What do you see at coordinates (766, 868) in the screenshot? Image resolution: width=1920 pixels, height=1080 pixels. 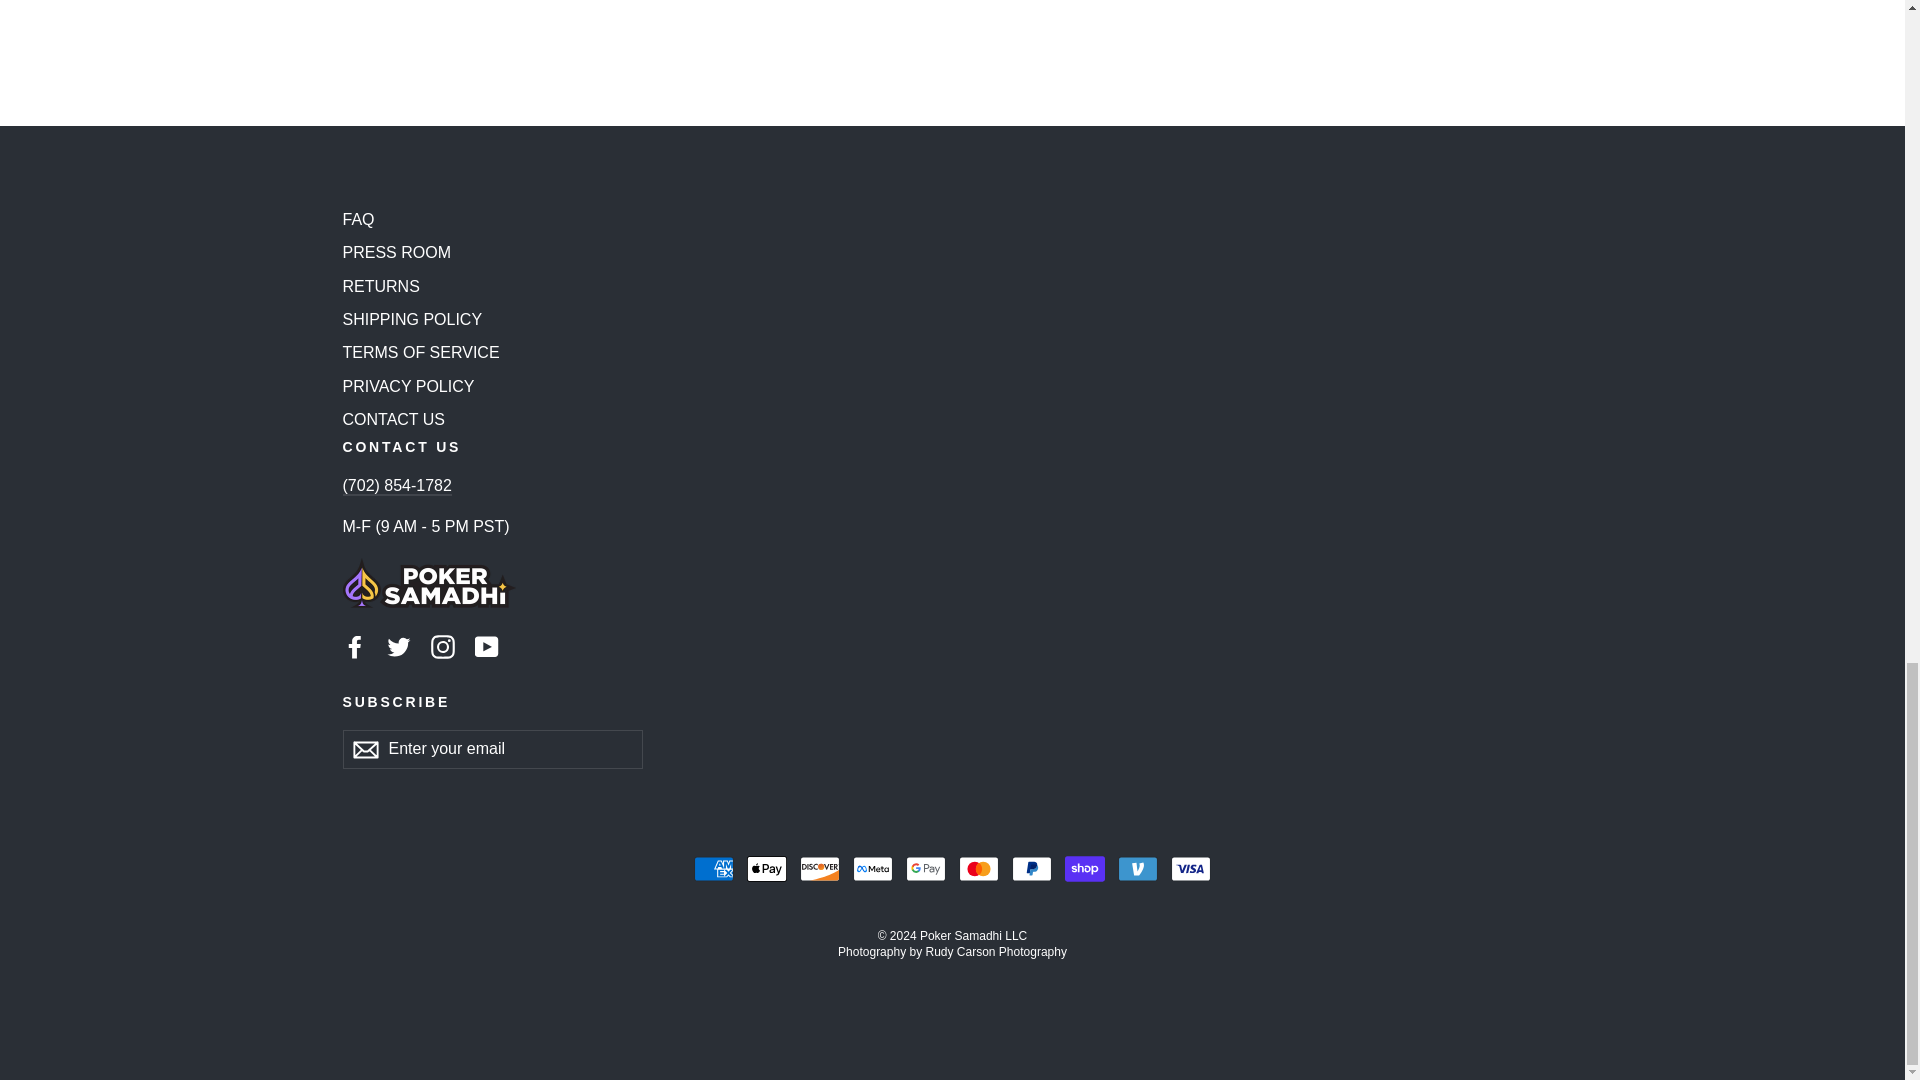 I see `Apple Pay` at bounding box center [766, 868].